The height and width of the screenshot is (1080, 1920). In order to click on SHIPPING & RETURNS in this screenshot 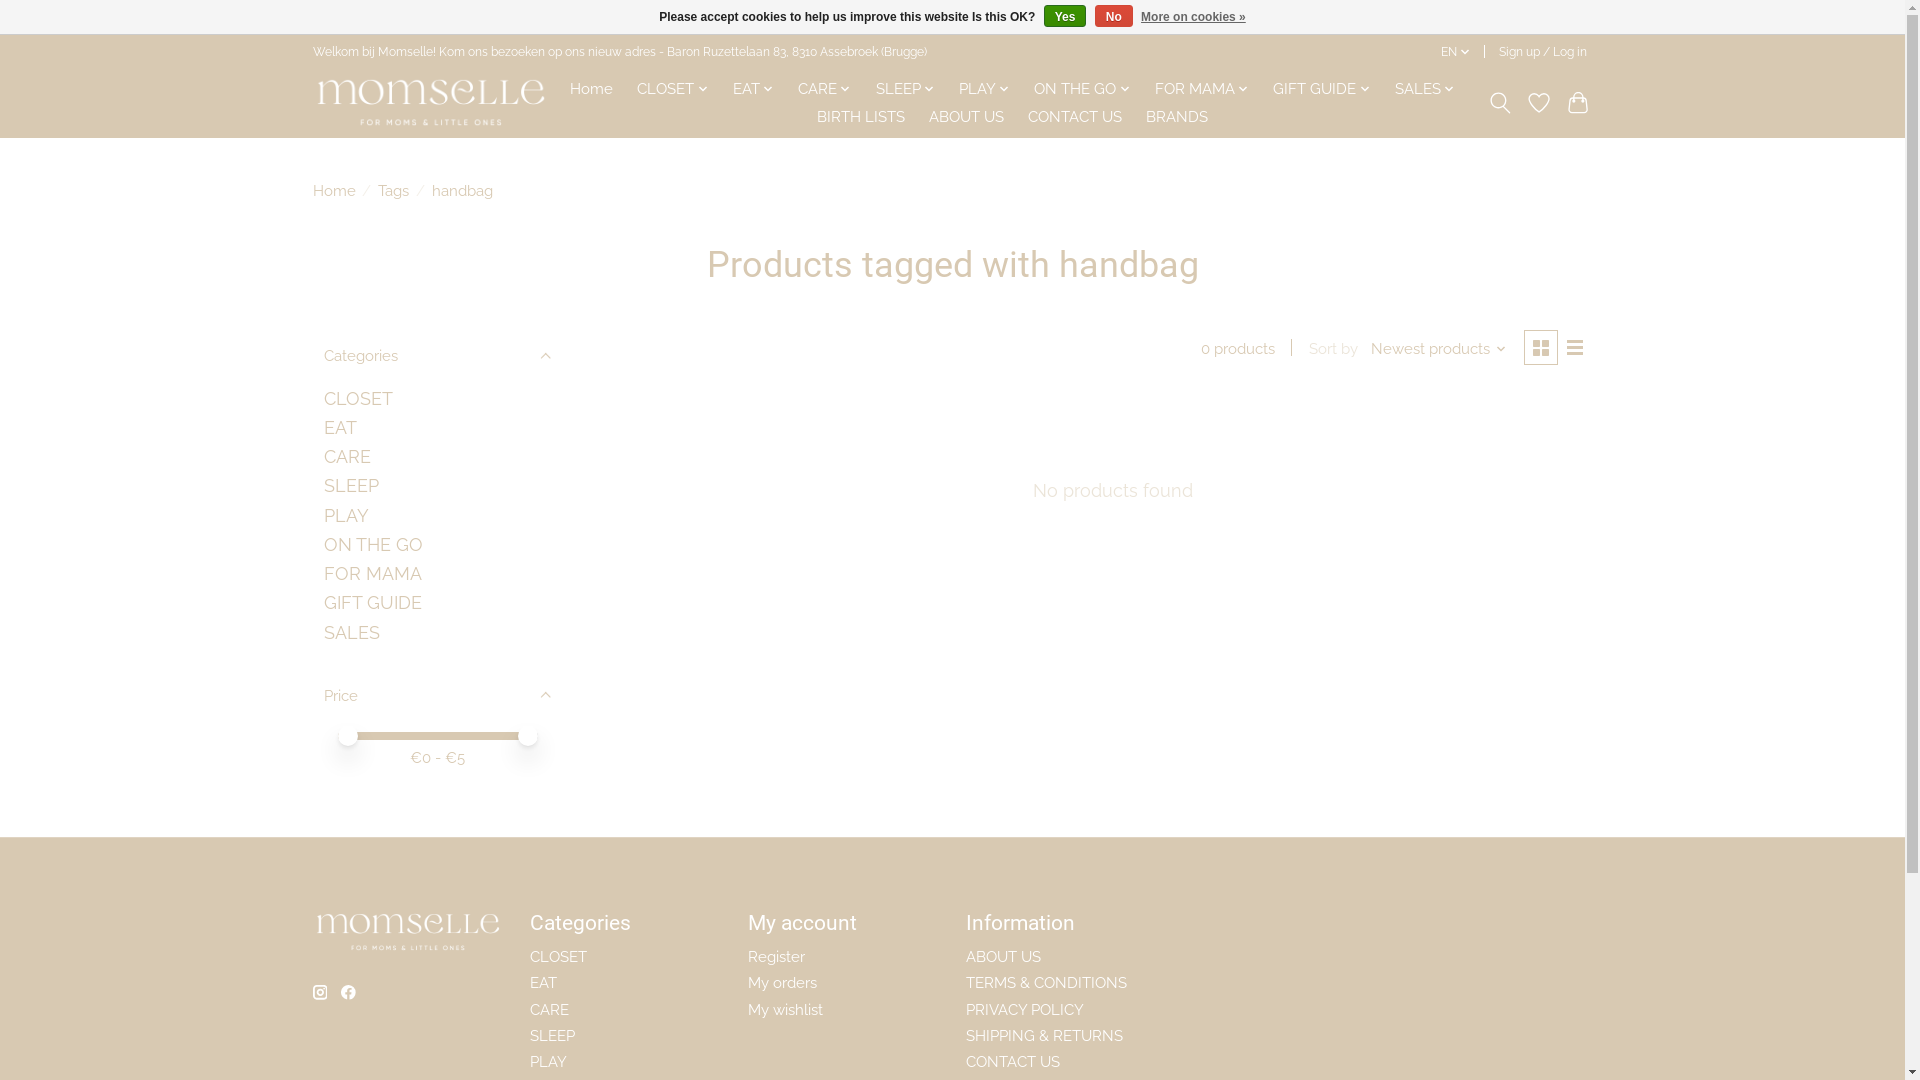, I will do `click(1044, 1036)`.